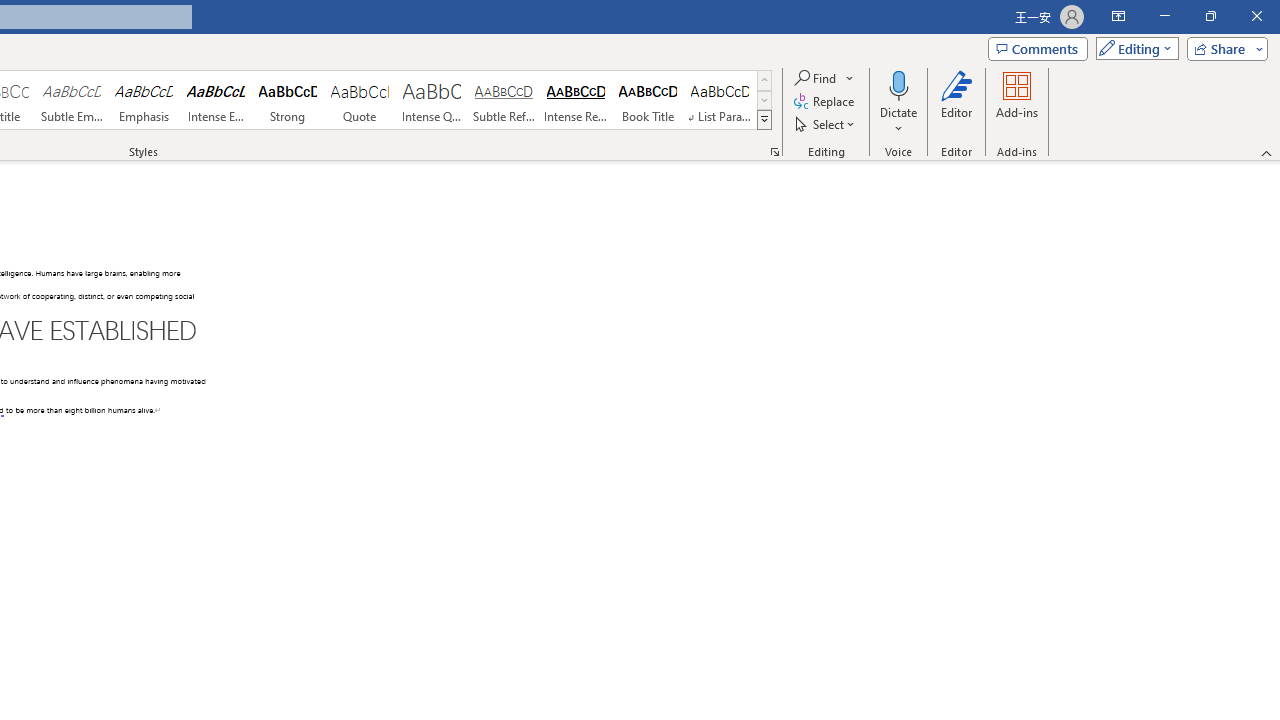  I want to click on Styles, so click(764, 120).